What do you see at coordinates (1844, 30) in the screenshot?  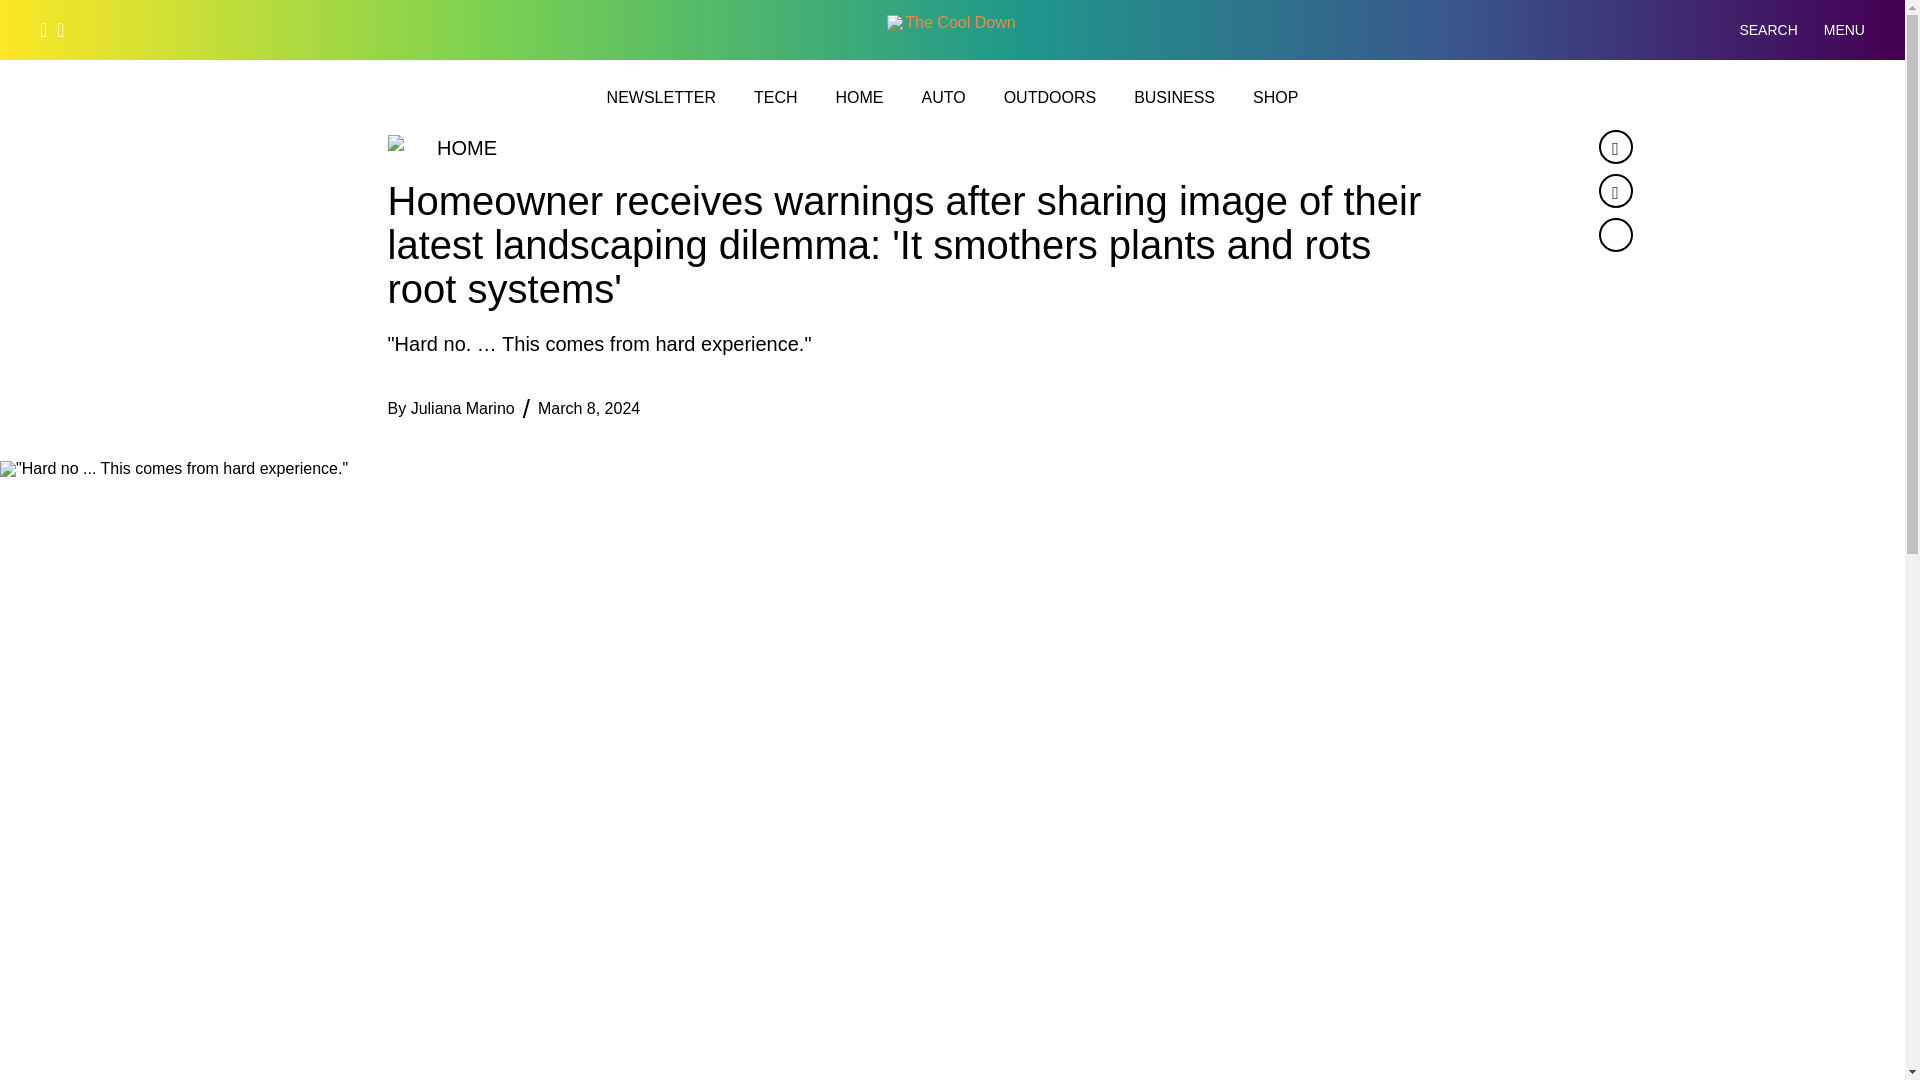 I see `MENU` at bounding box center [1844, 30].